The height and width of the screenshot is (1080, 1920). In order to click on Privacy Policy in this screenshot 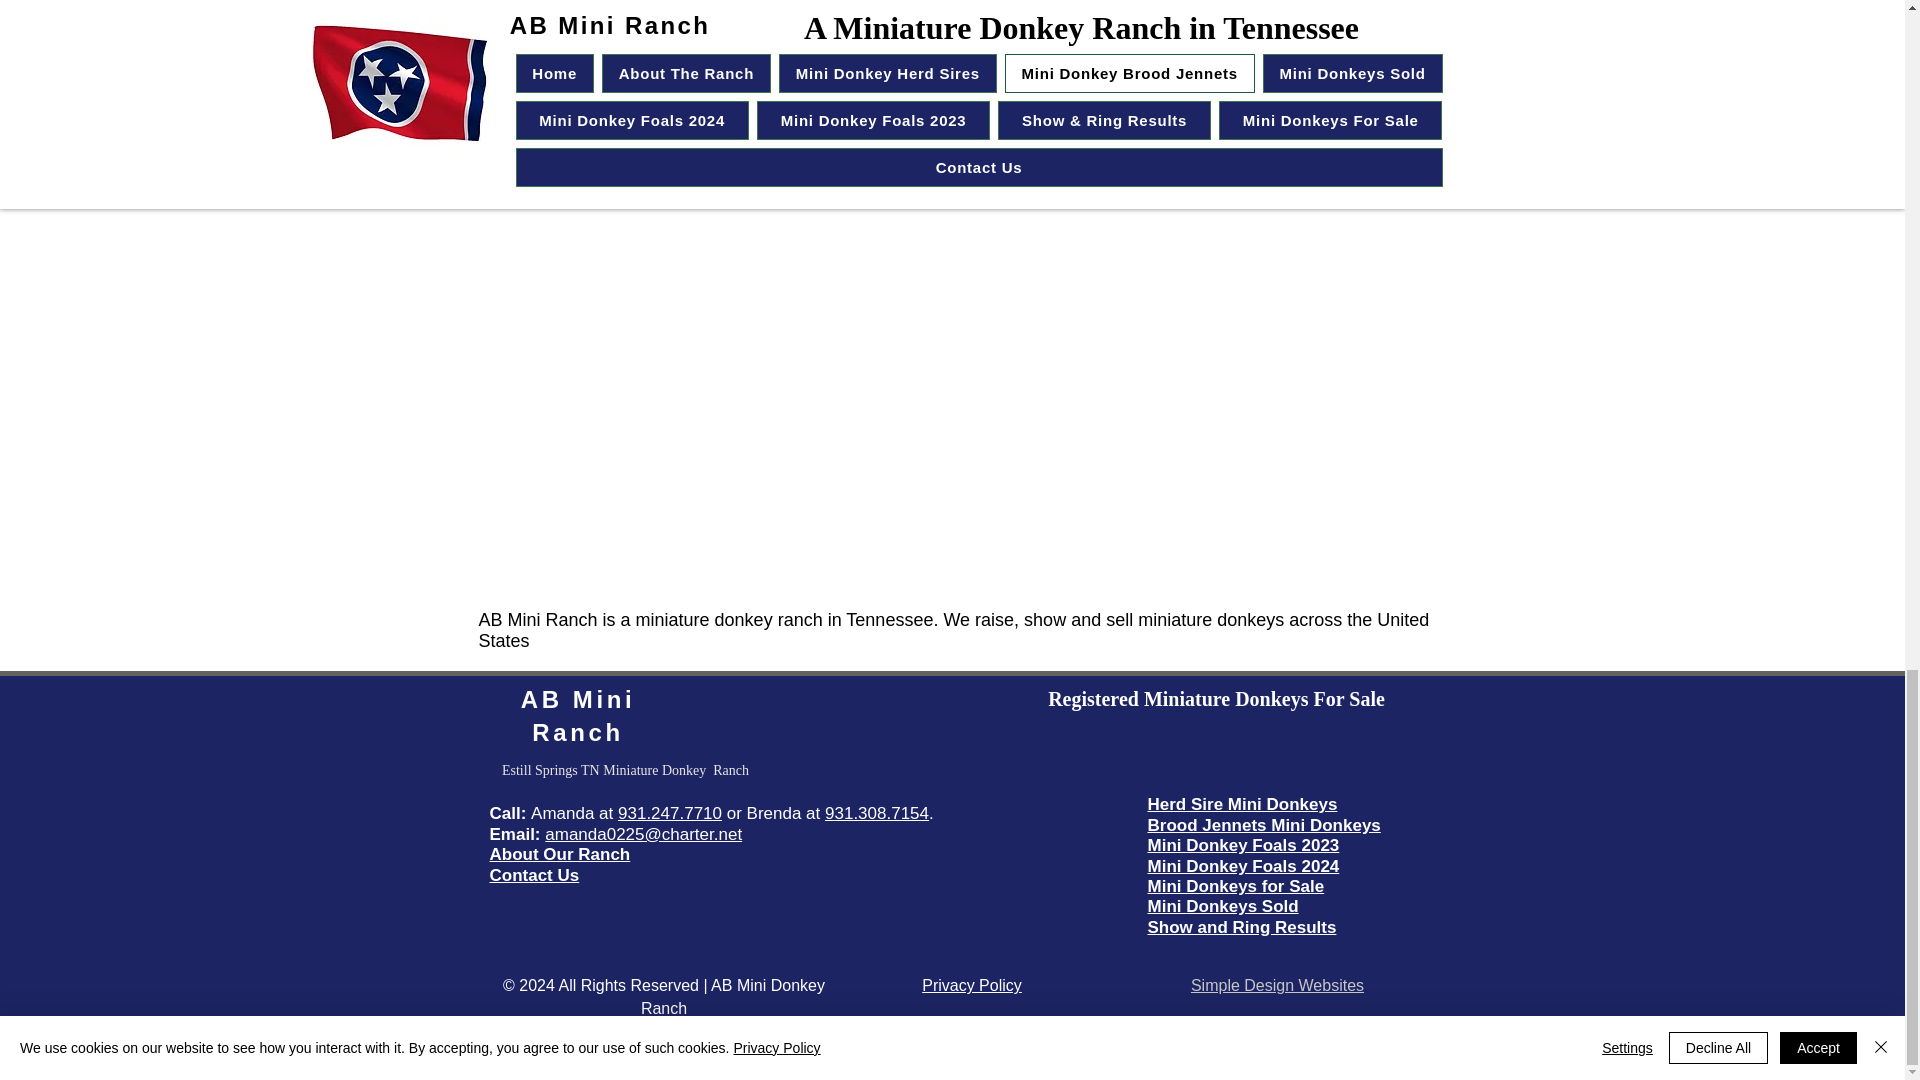, I will do `click(971, 985)`.